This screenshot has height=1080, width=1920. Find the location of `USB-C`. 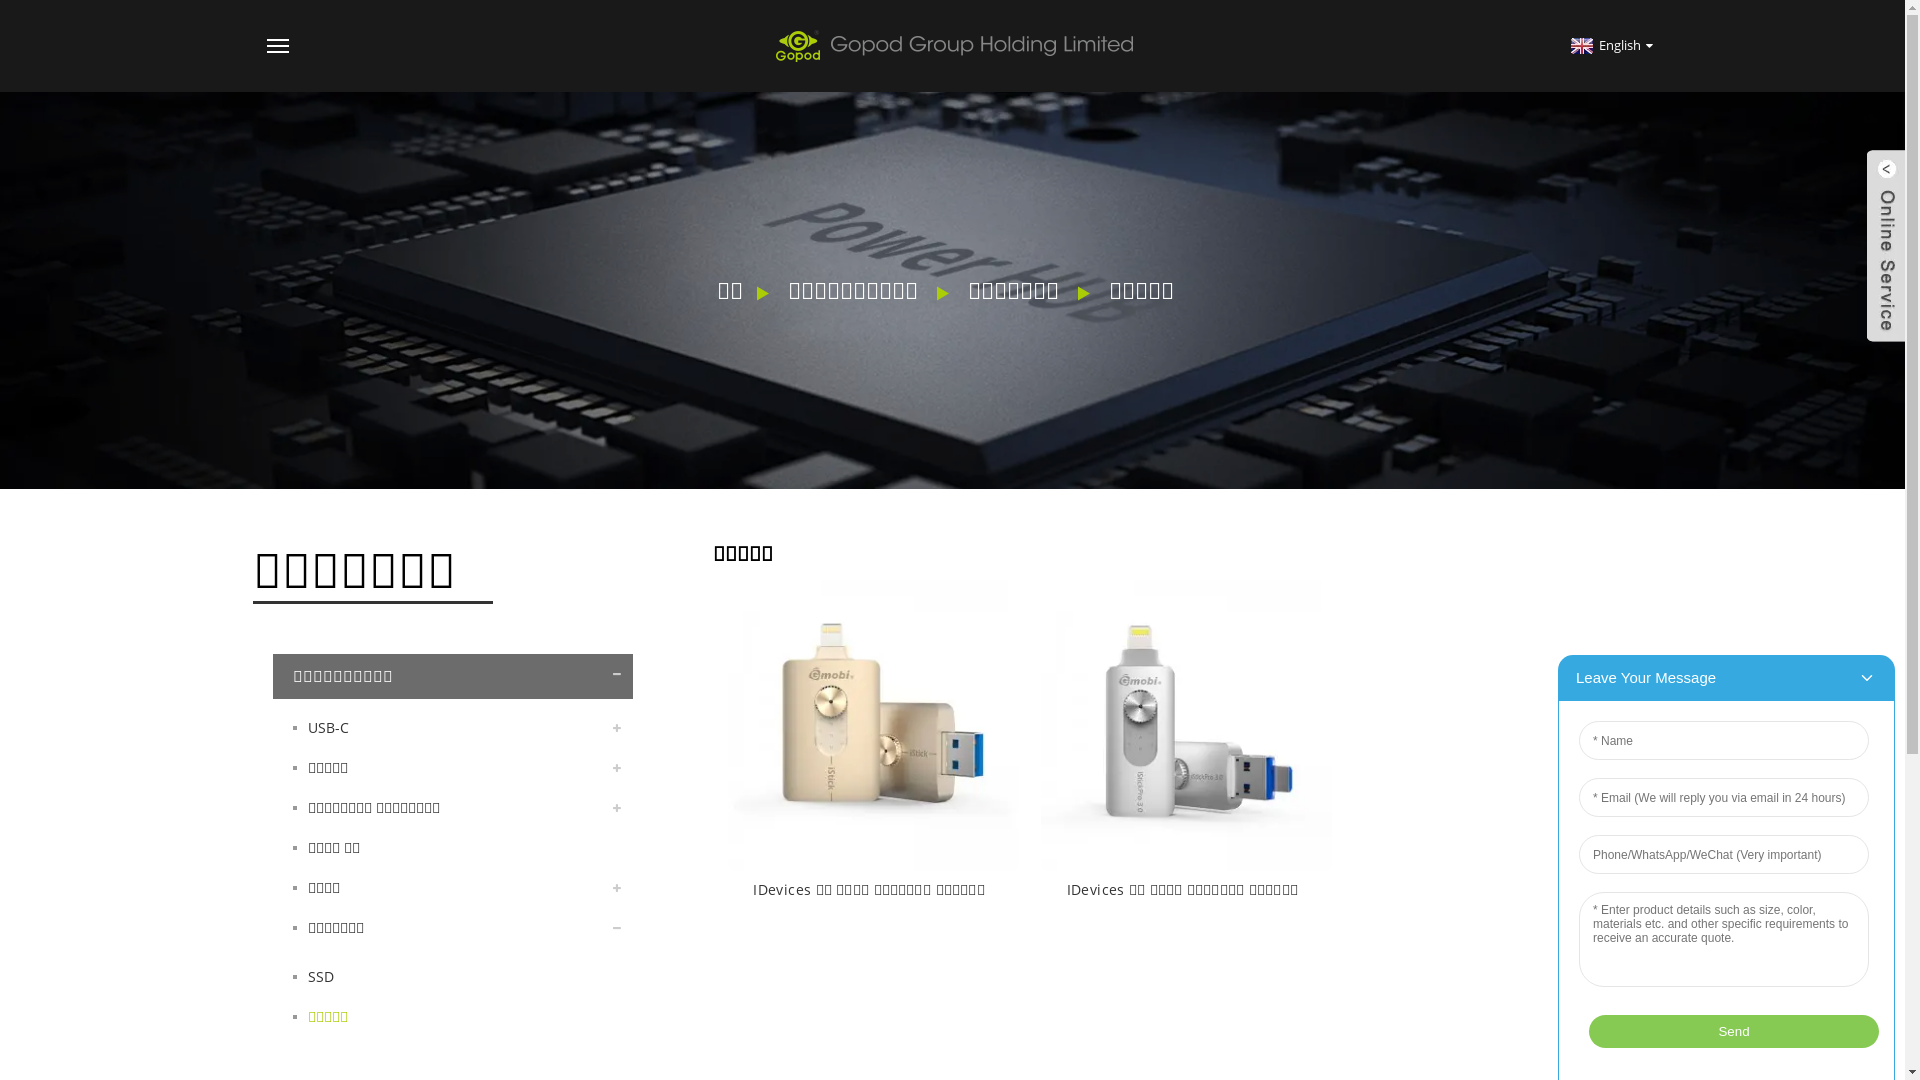

USB-C is located at coordinates (452, 728).